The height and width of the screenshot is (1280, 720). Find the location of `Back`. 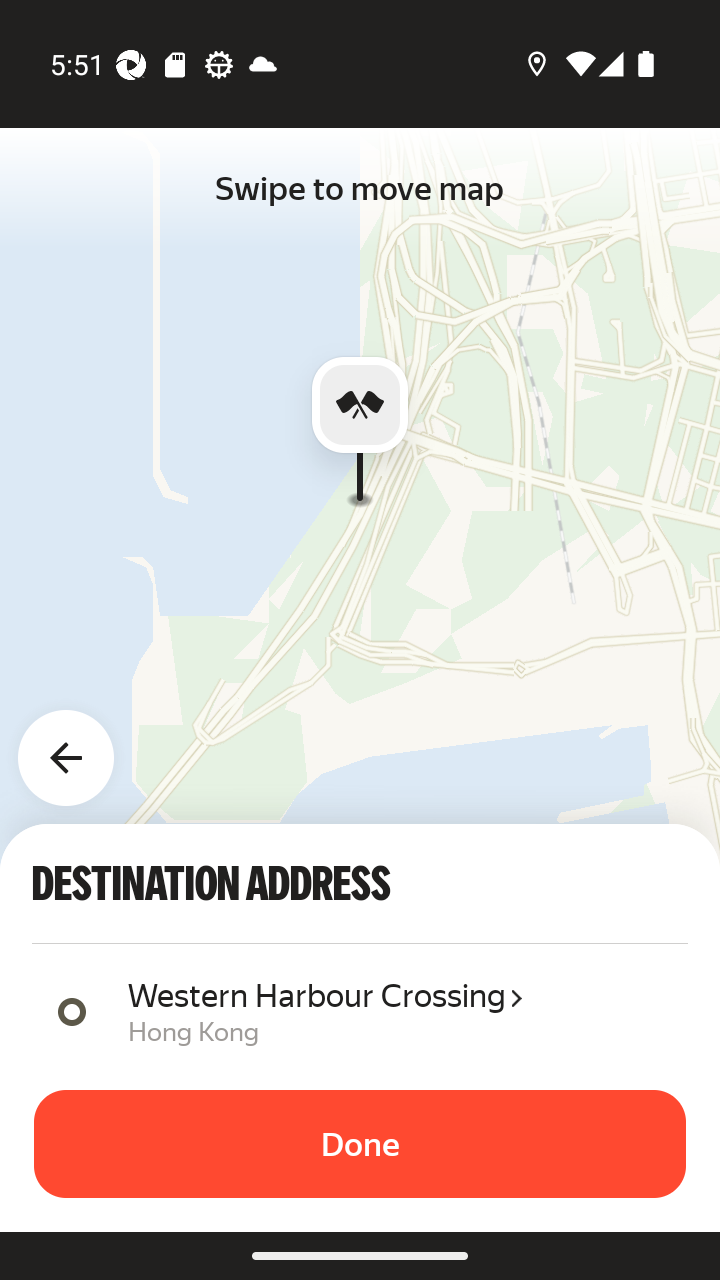

Back is located at coordinates (78, 746).